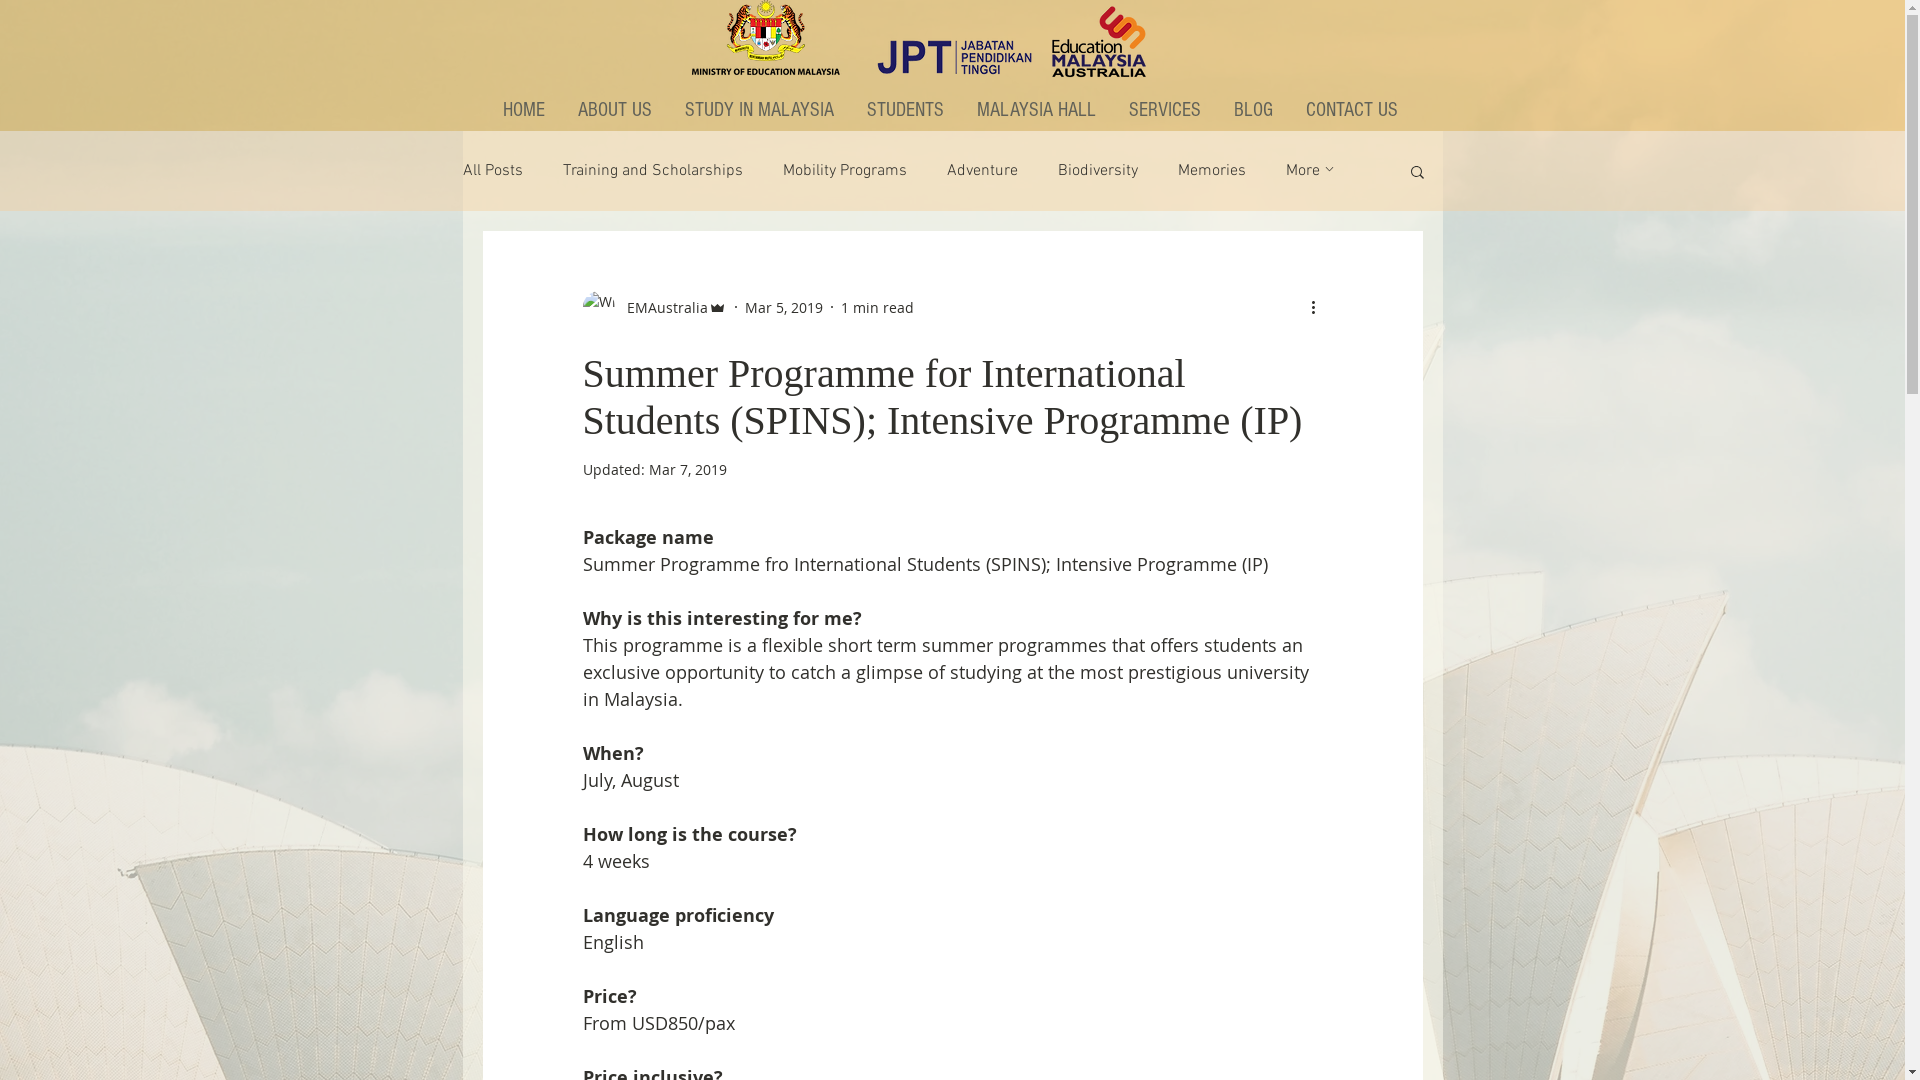 The image size is (1920, 1080). Describe the element at coordinates (982, 171) in the screenshot. I see `Adventure` at that location.